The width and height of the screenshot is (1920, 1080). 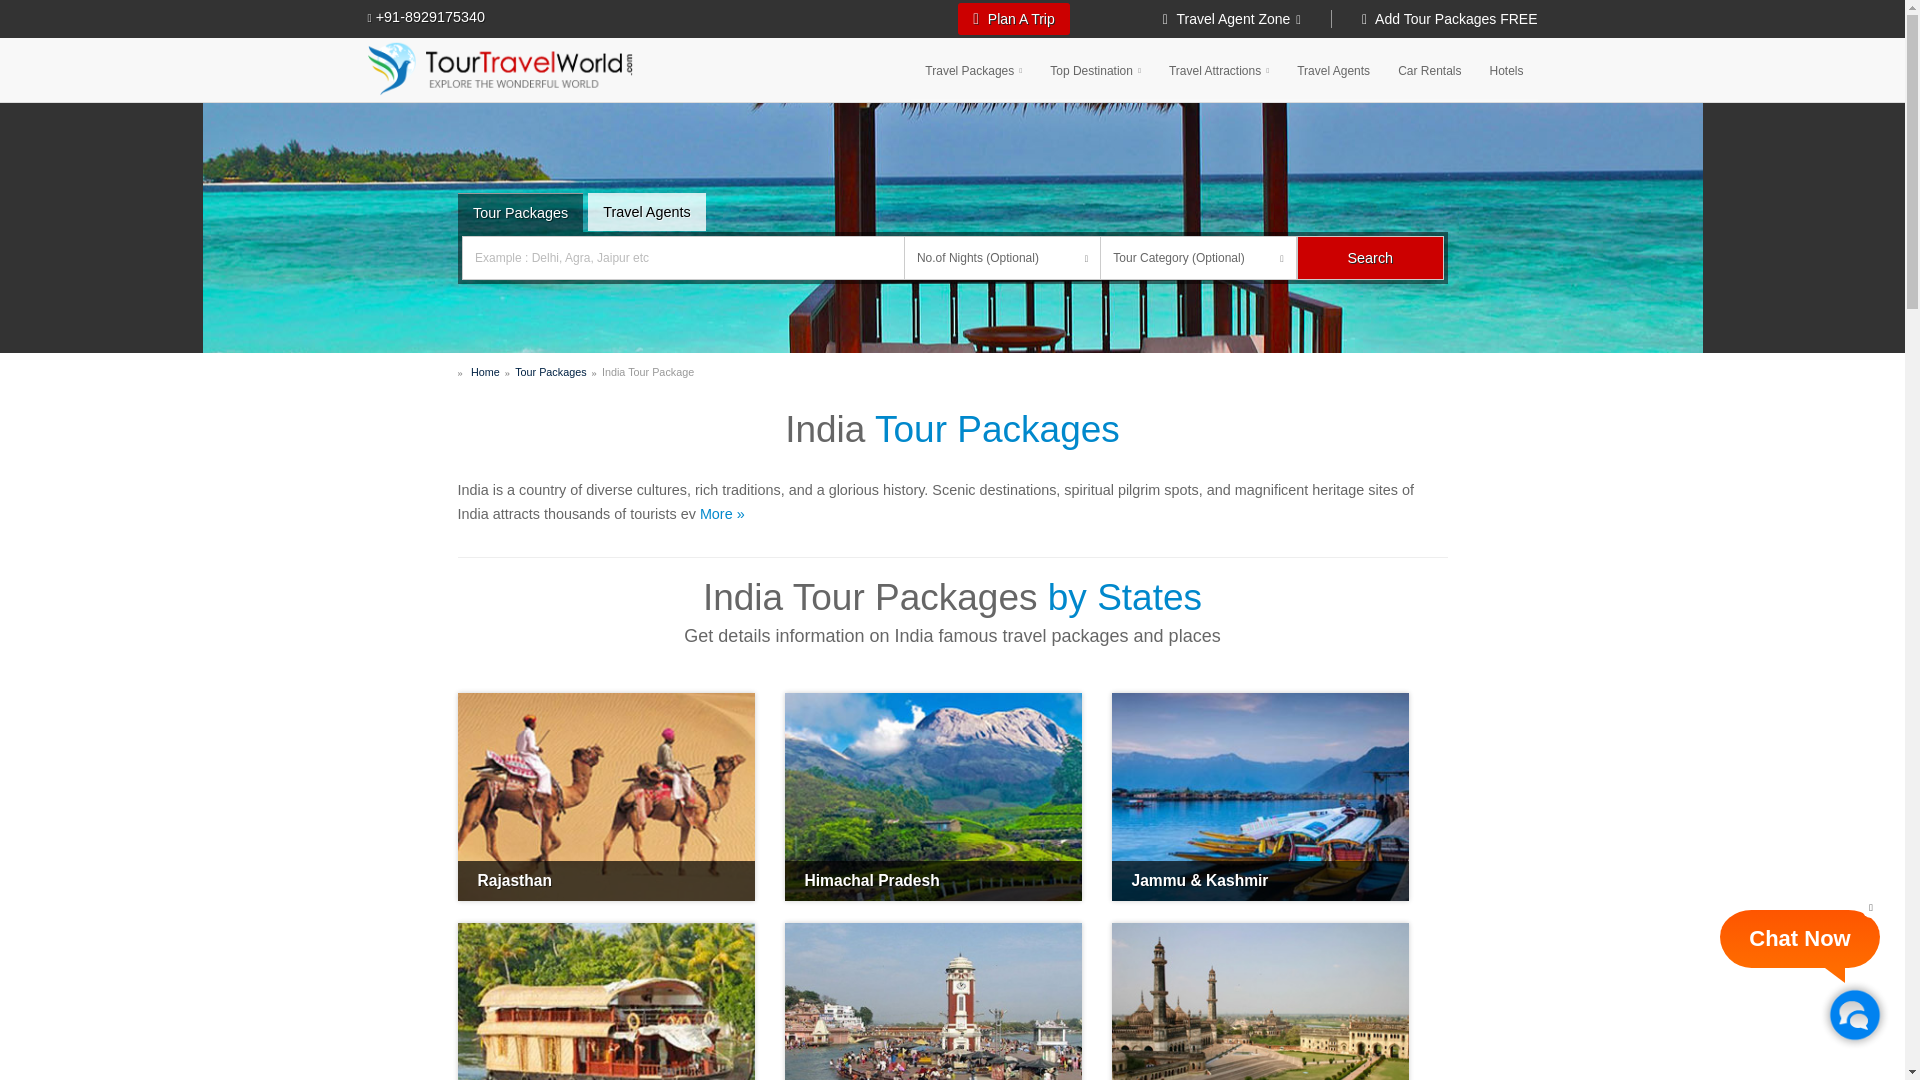 What do you see at coordinates (1434, 18) in the screenshot?
I see `Add Tour Packages FREE` at bounding box center [1434, 18].